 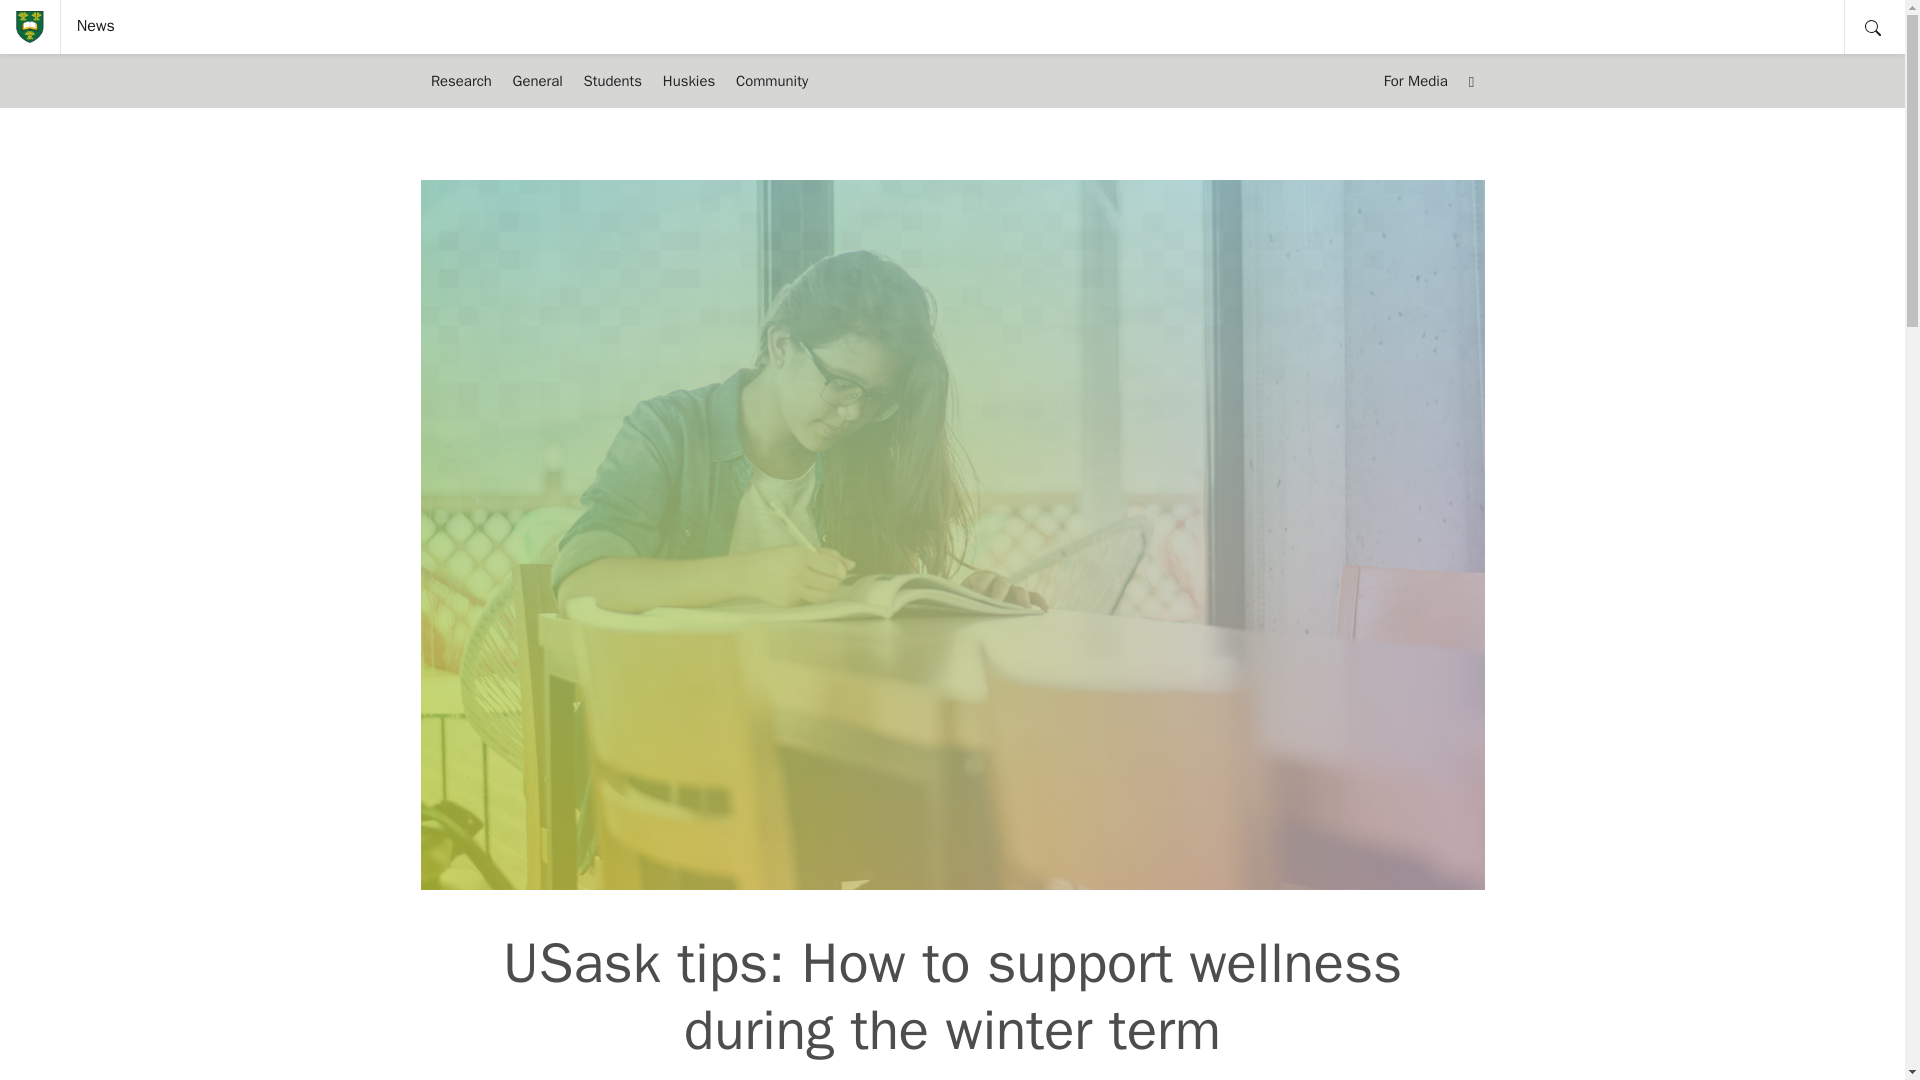 I want to click on Students, so click(x=612, y=81).